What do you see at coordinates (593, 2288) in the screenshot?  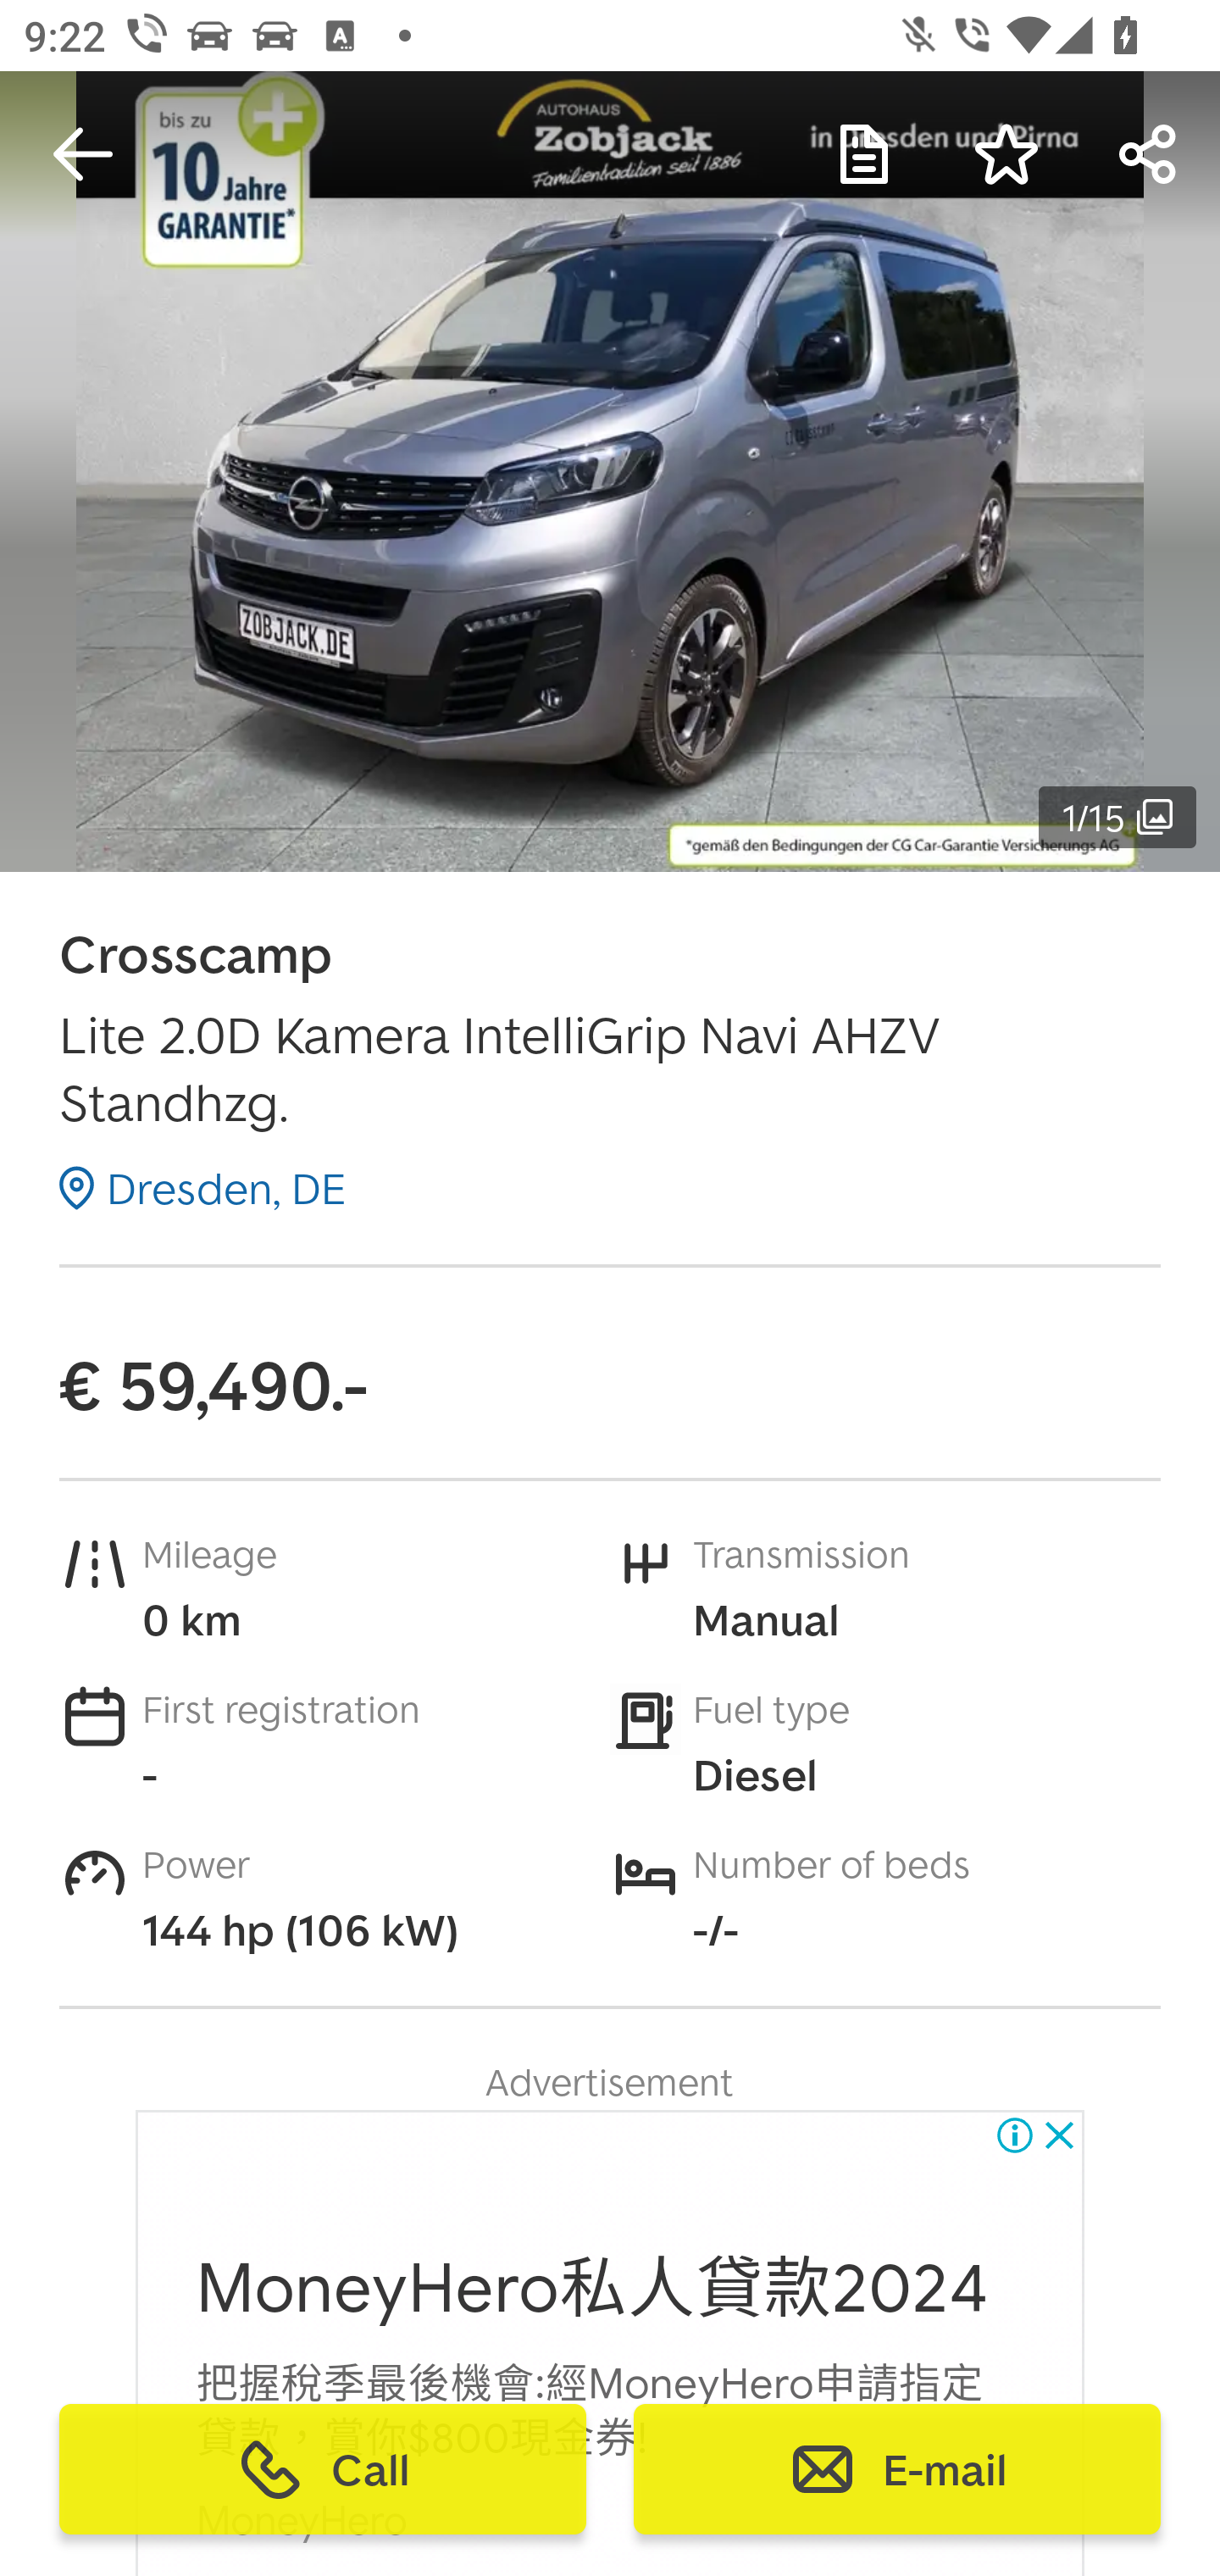 I see `MoneyHero私人貸款2024` at bounding box center [593, 2288].